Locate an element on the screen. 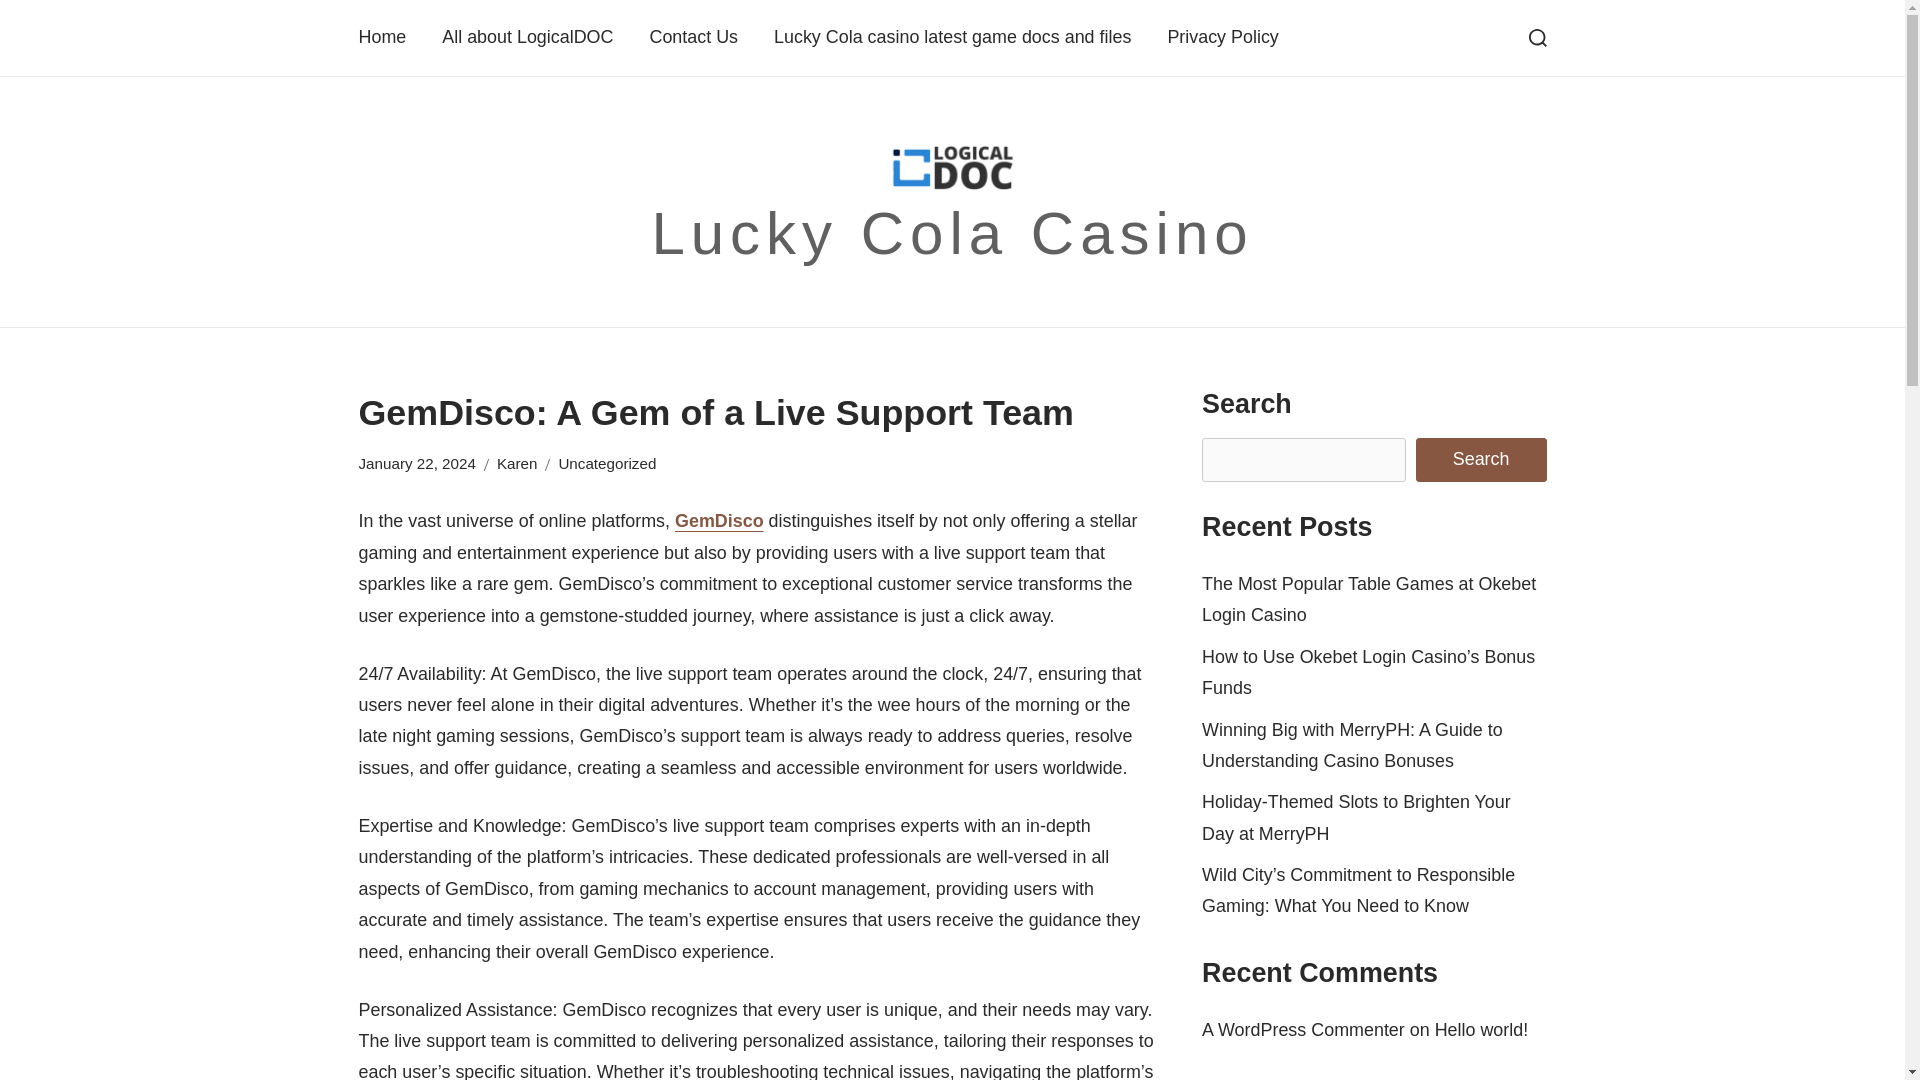 This screenshot has width=1920, height=1080. Uncategorized is located at coordinates (607, 464).